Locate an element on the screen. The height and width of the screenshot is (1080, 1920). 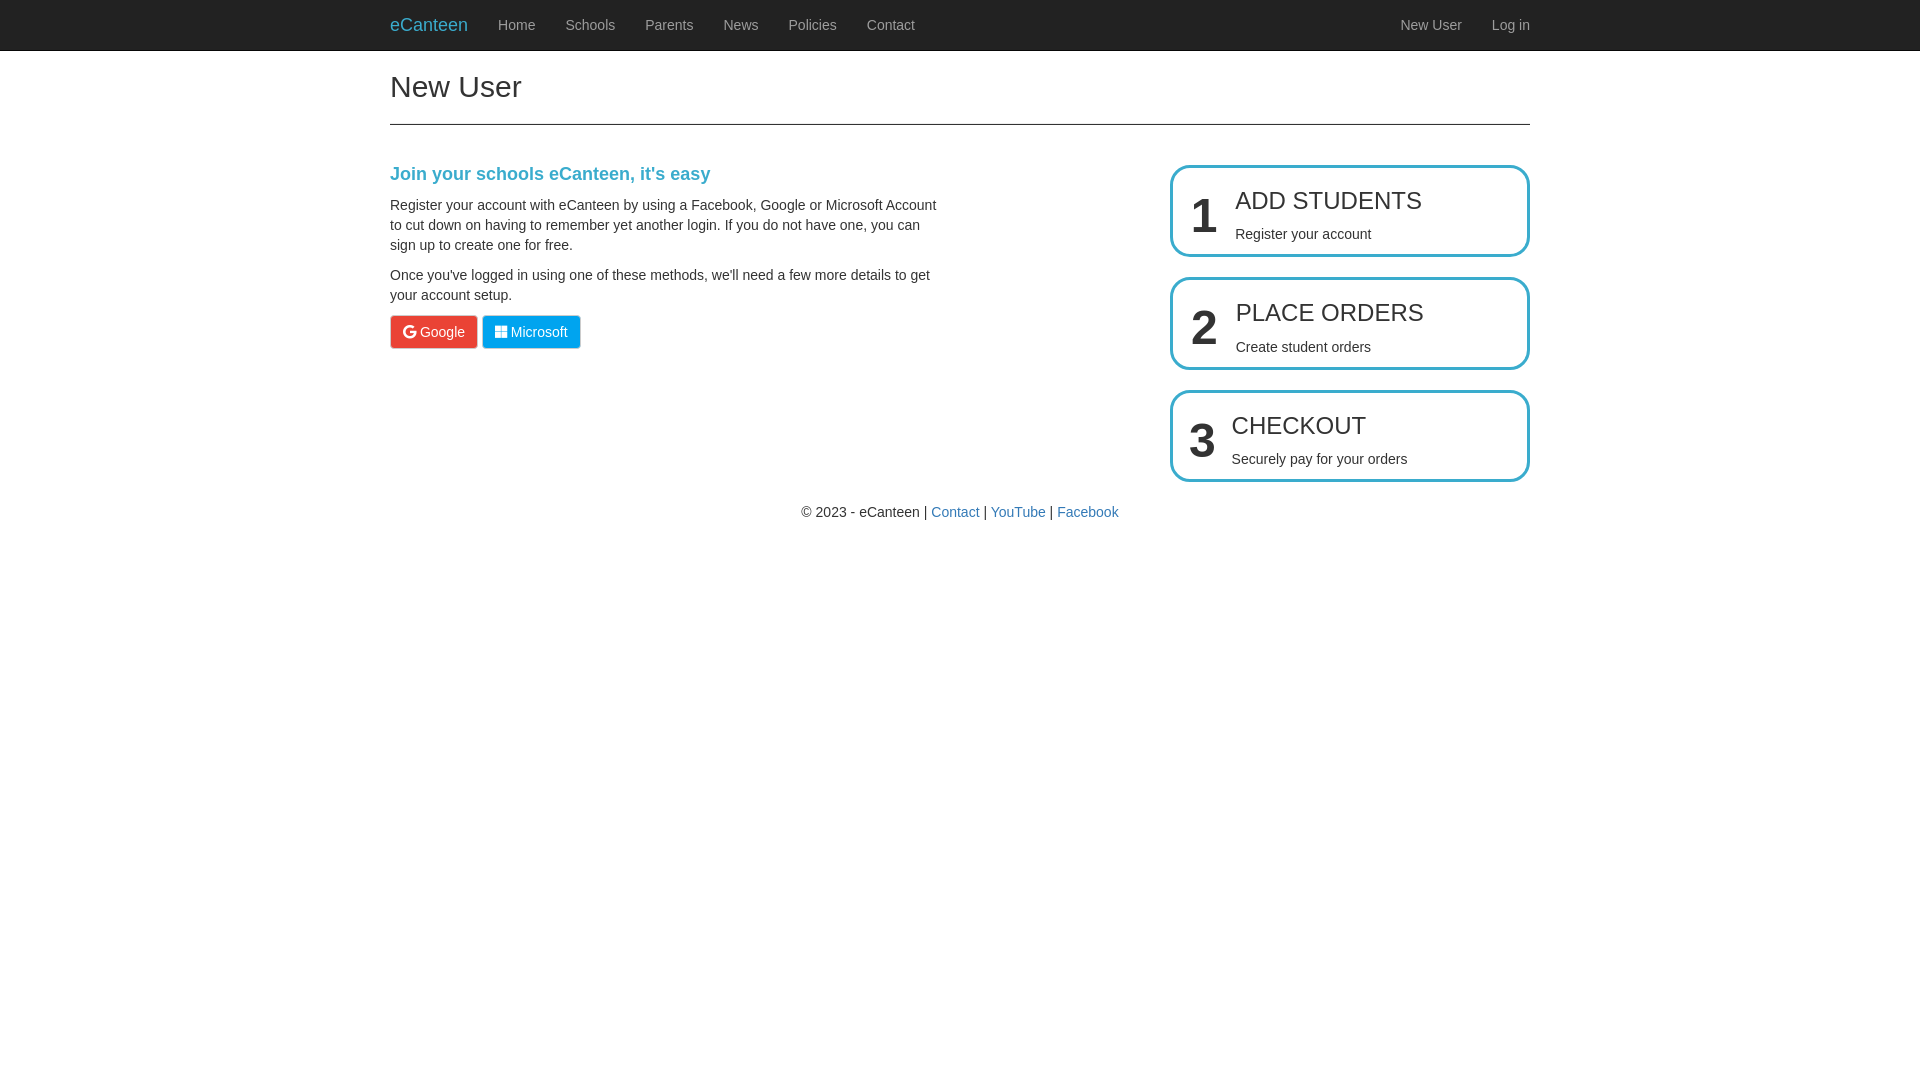
YouTube is located at coordinates (1018, 512).